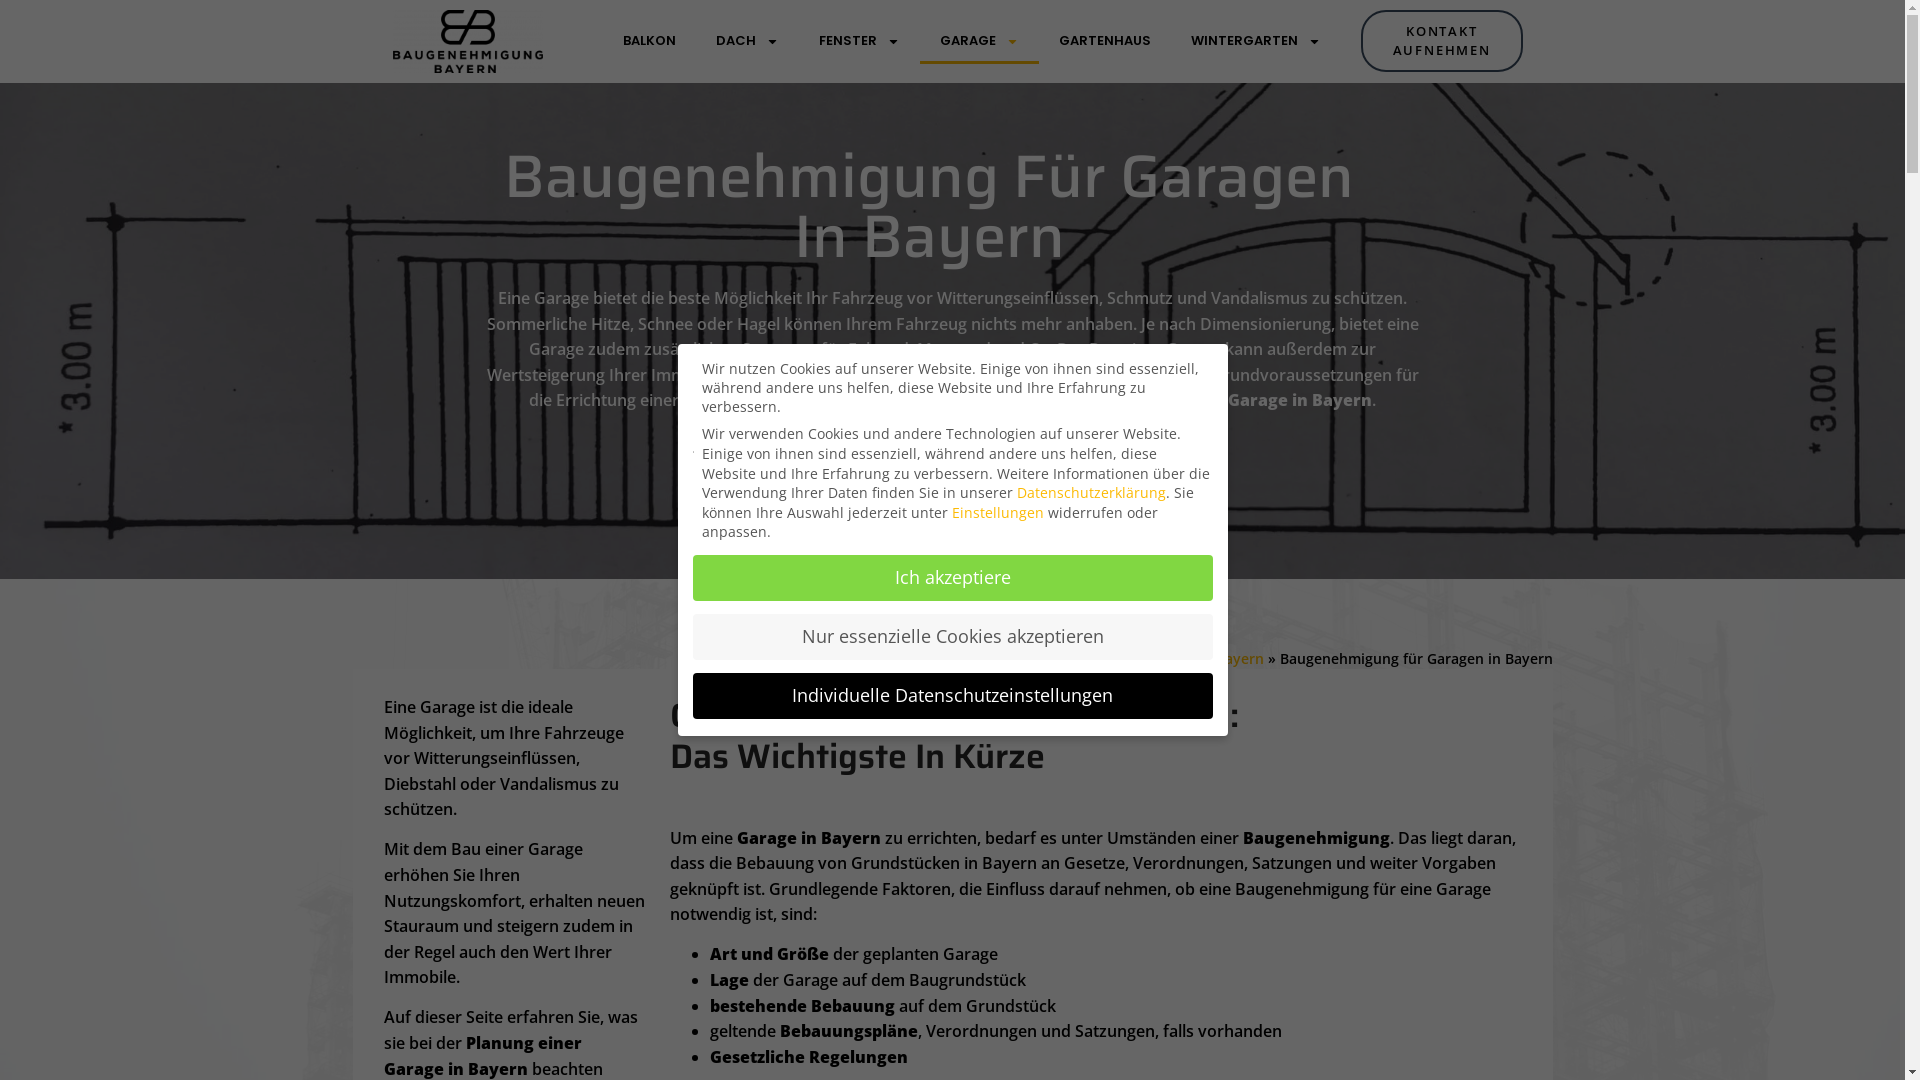  Describe the element at coordinates (952, 696) in the screenshot. I see `Individuelle Datenschutzeinstellungen` at that location.